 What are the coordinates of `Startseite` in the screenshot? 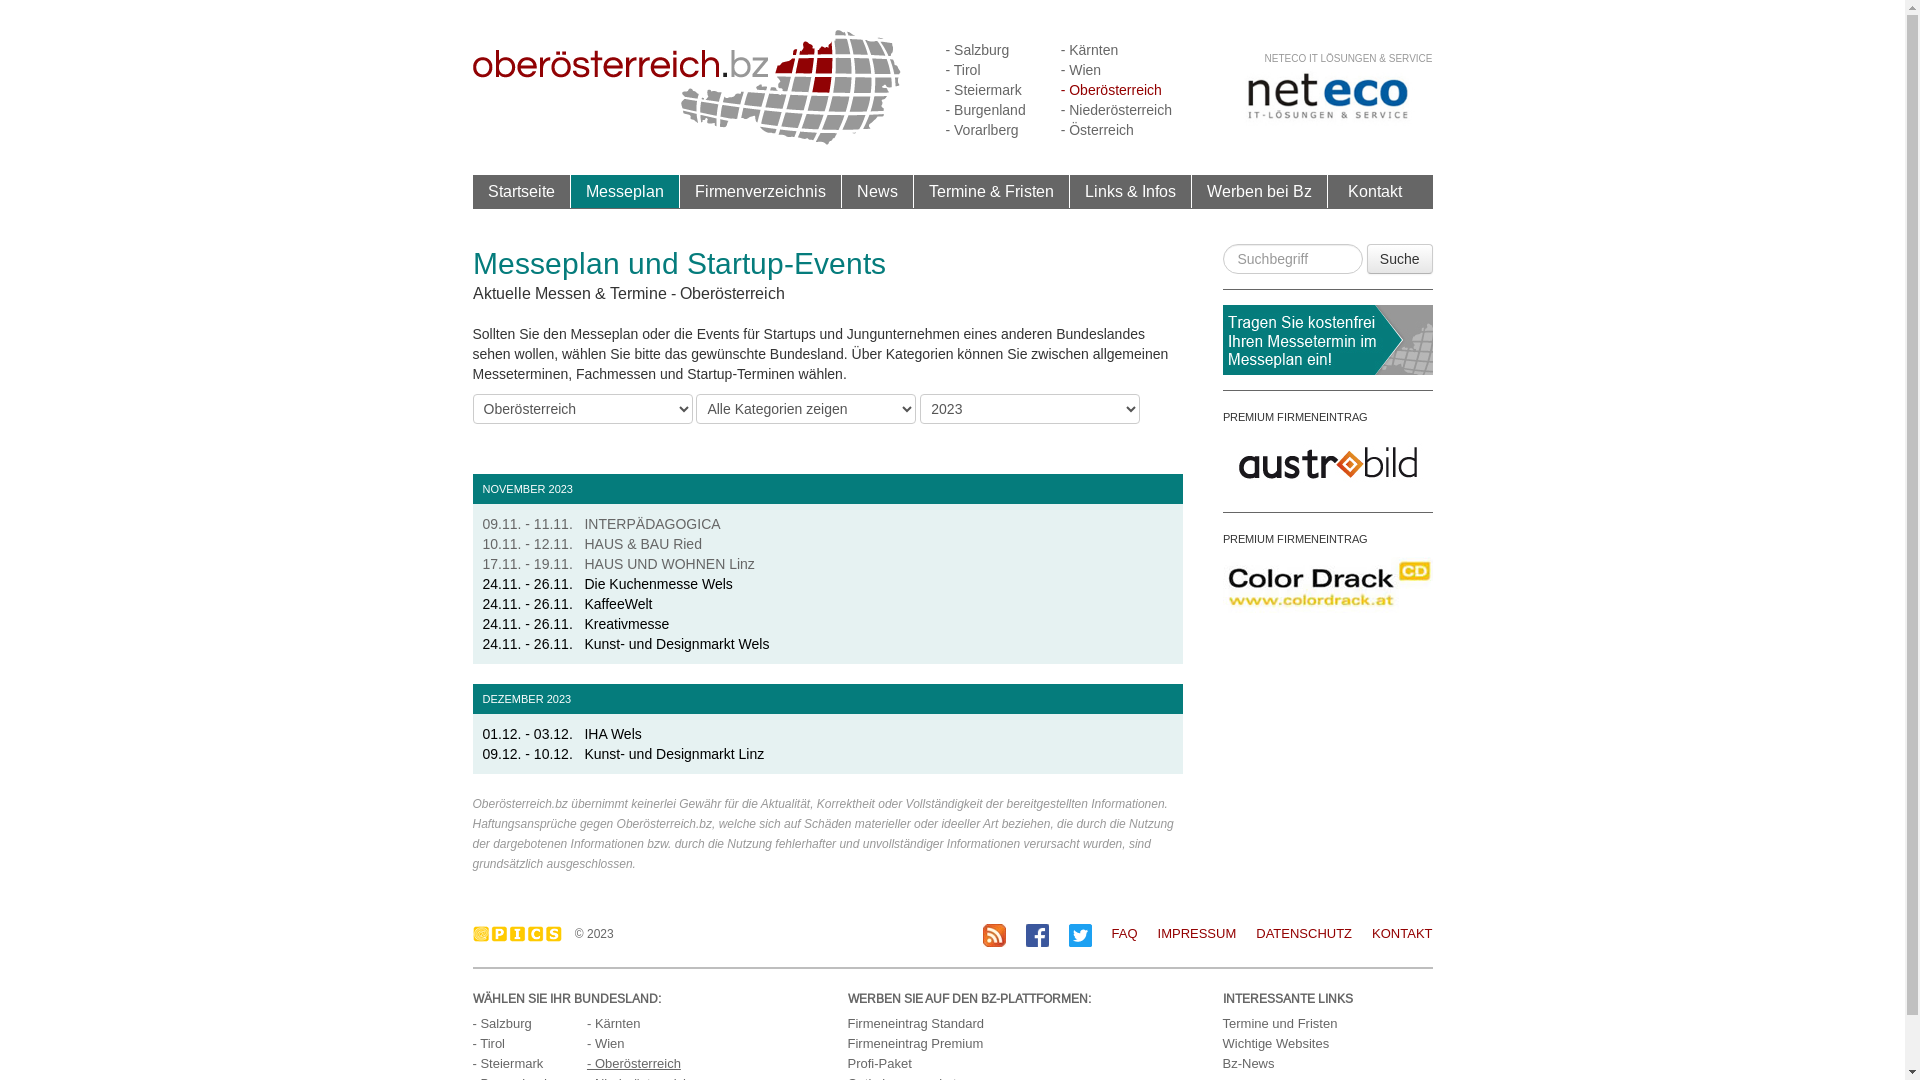 It's located at (521, 192).